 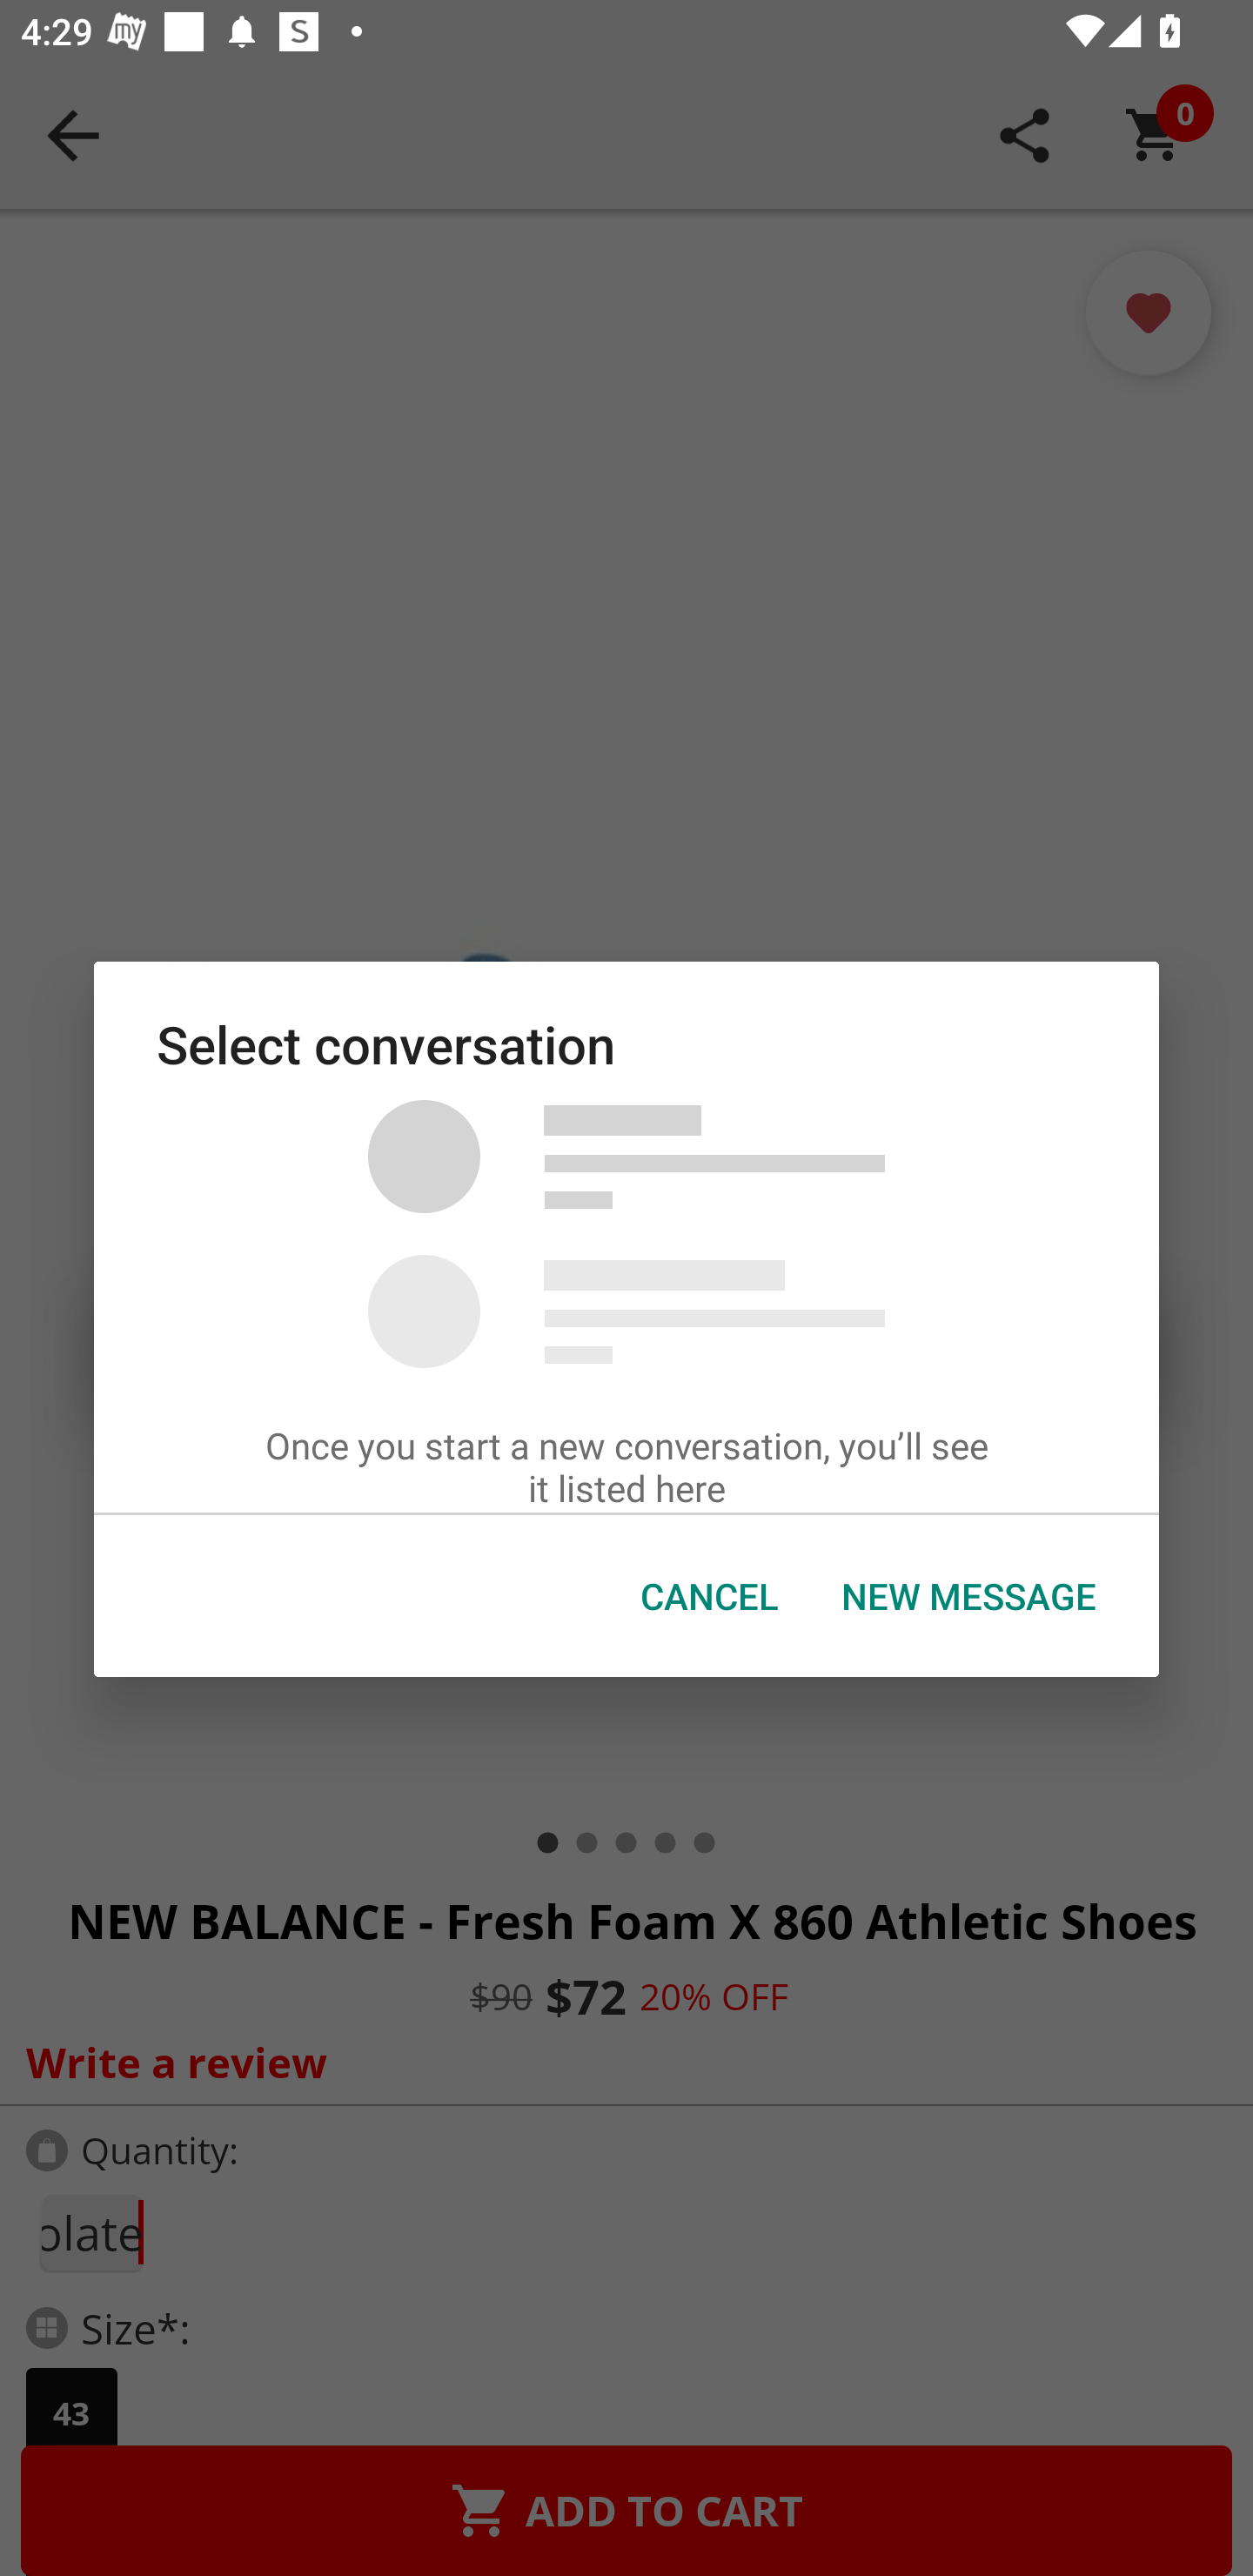 What do you see at coordinates (969, 1596) in the screenshot?
I see `NEW MESSAGE` at bounding box center [969, 1596].